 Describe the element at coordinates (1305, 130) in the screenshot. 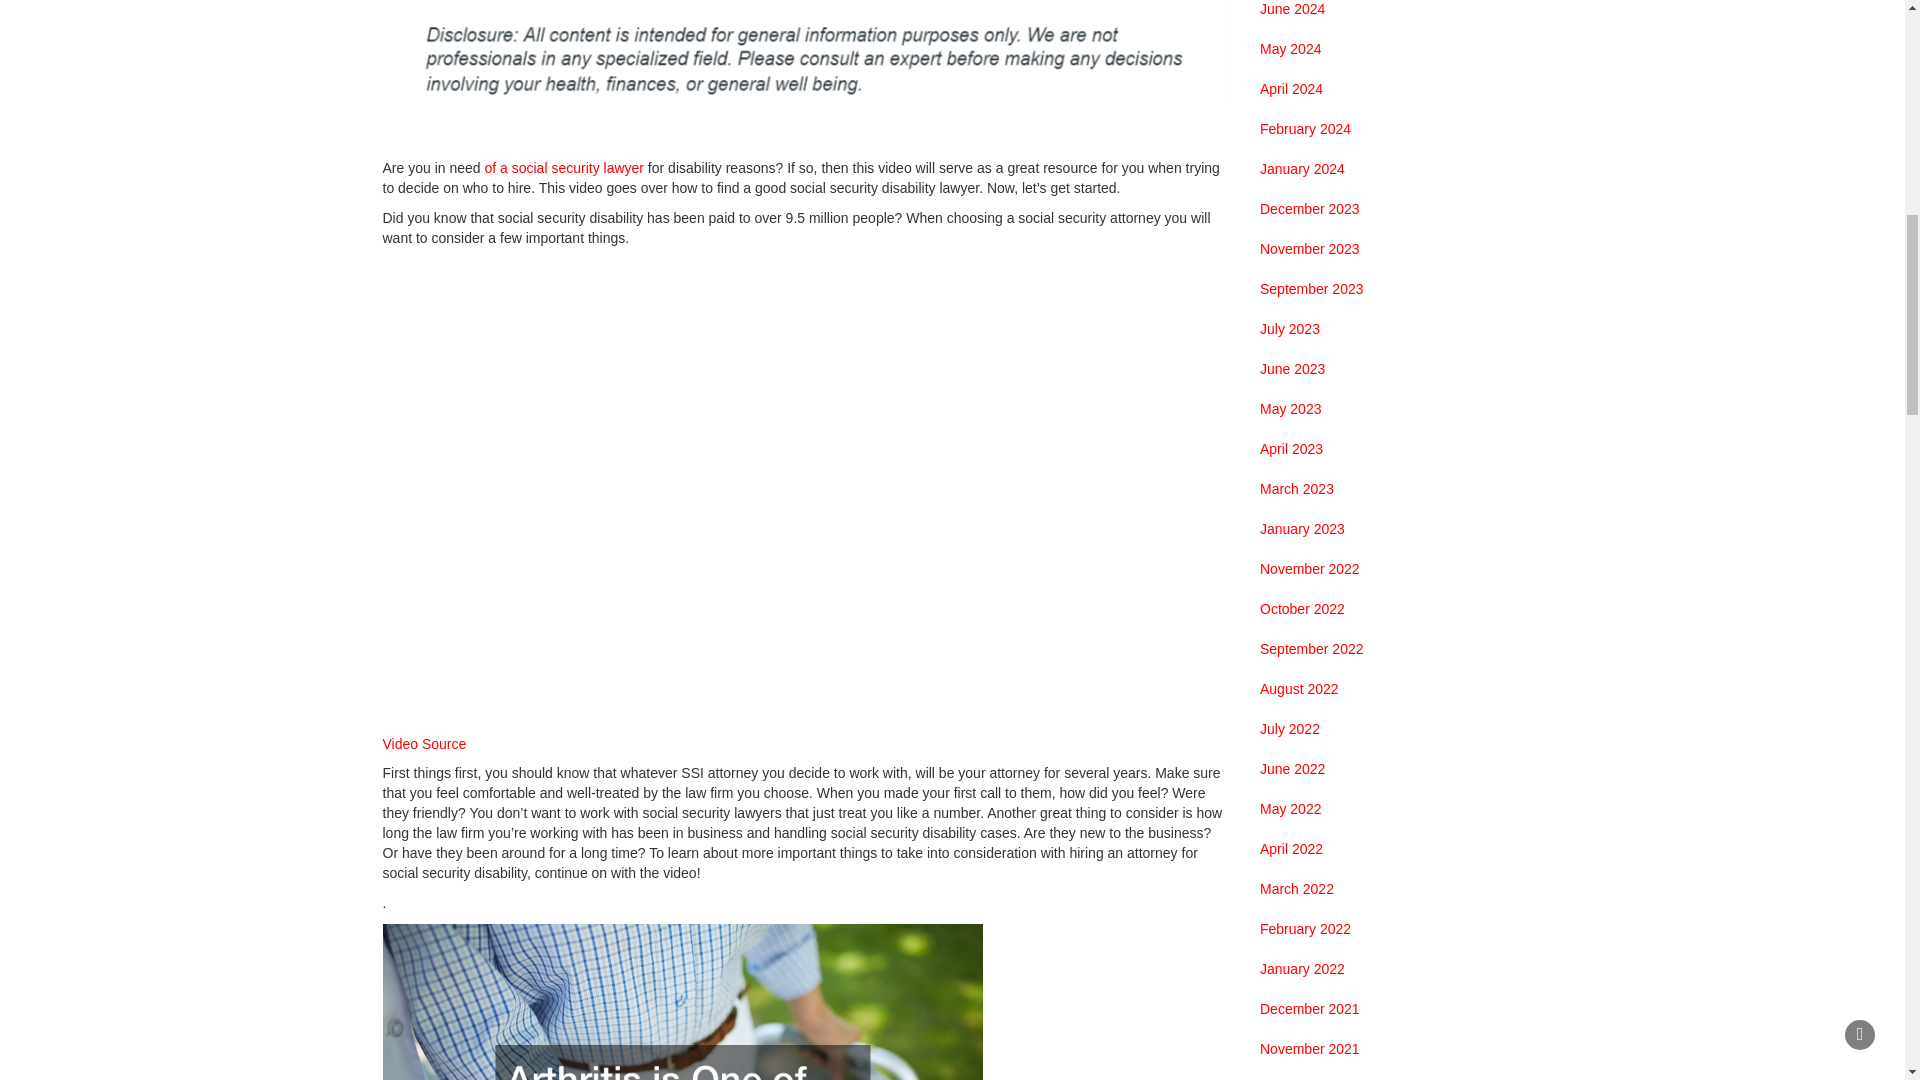

I see `February 2024` at that location.